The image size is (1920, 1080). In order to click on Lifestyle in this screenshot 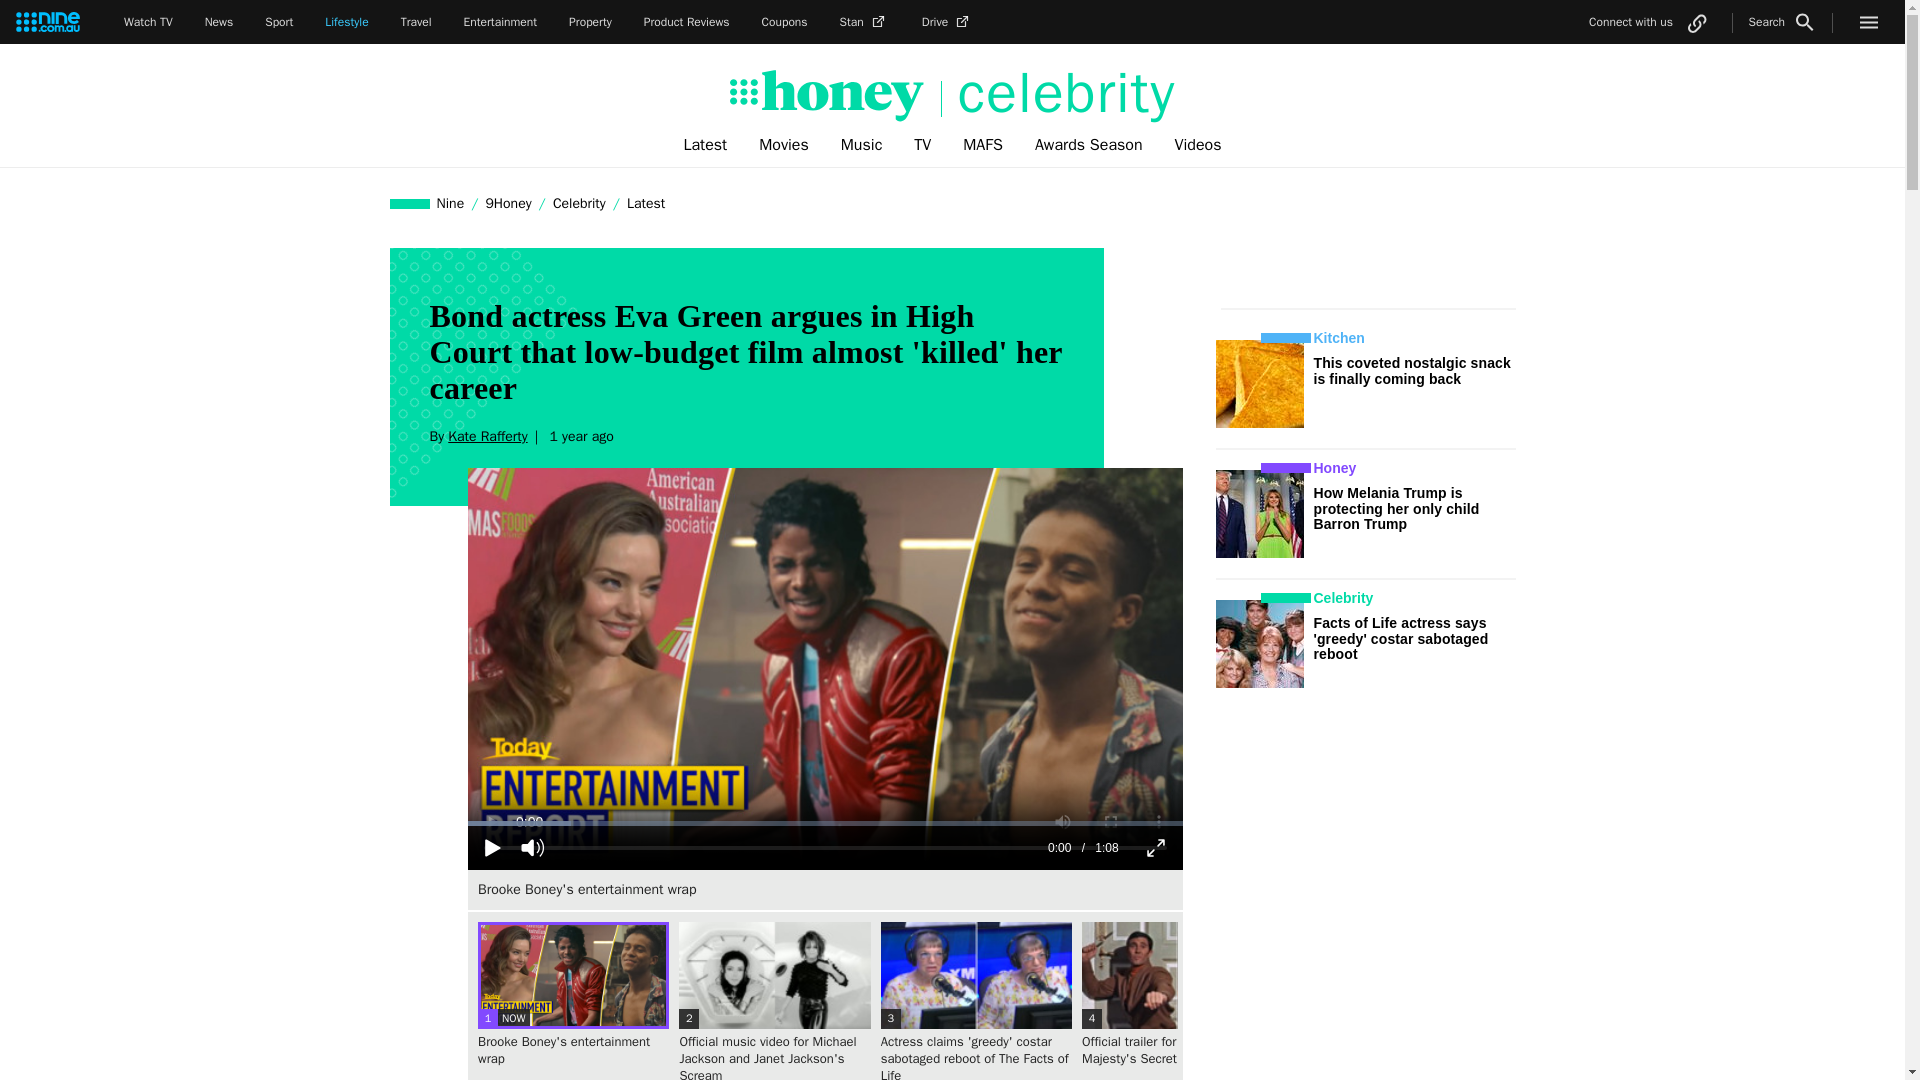, I will do `click(346, 22)`.